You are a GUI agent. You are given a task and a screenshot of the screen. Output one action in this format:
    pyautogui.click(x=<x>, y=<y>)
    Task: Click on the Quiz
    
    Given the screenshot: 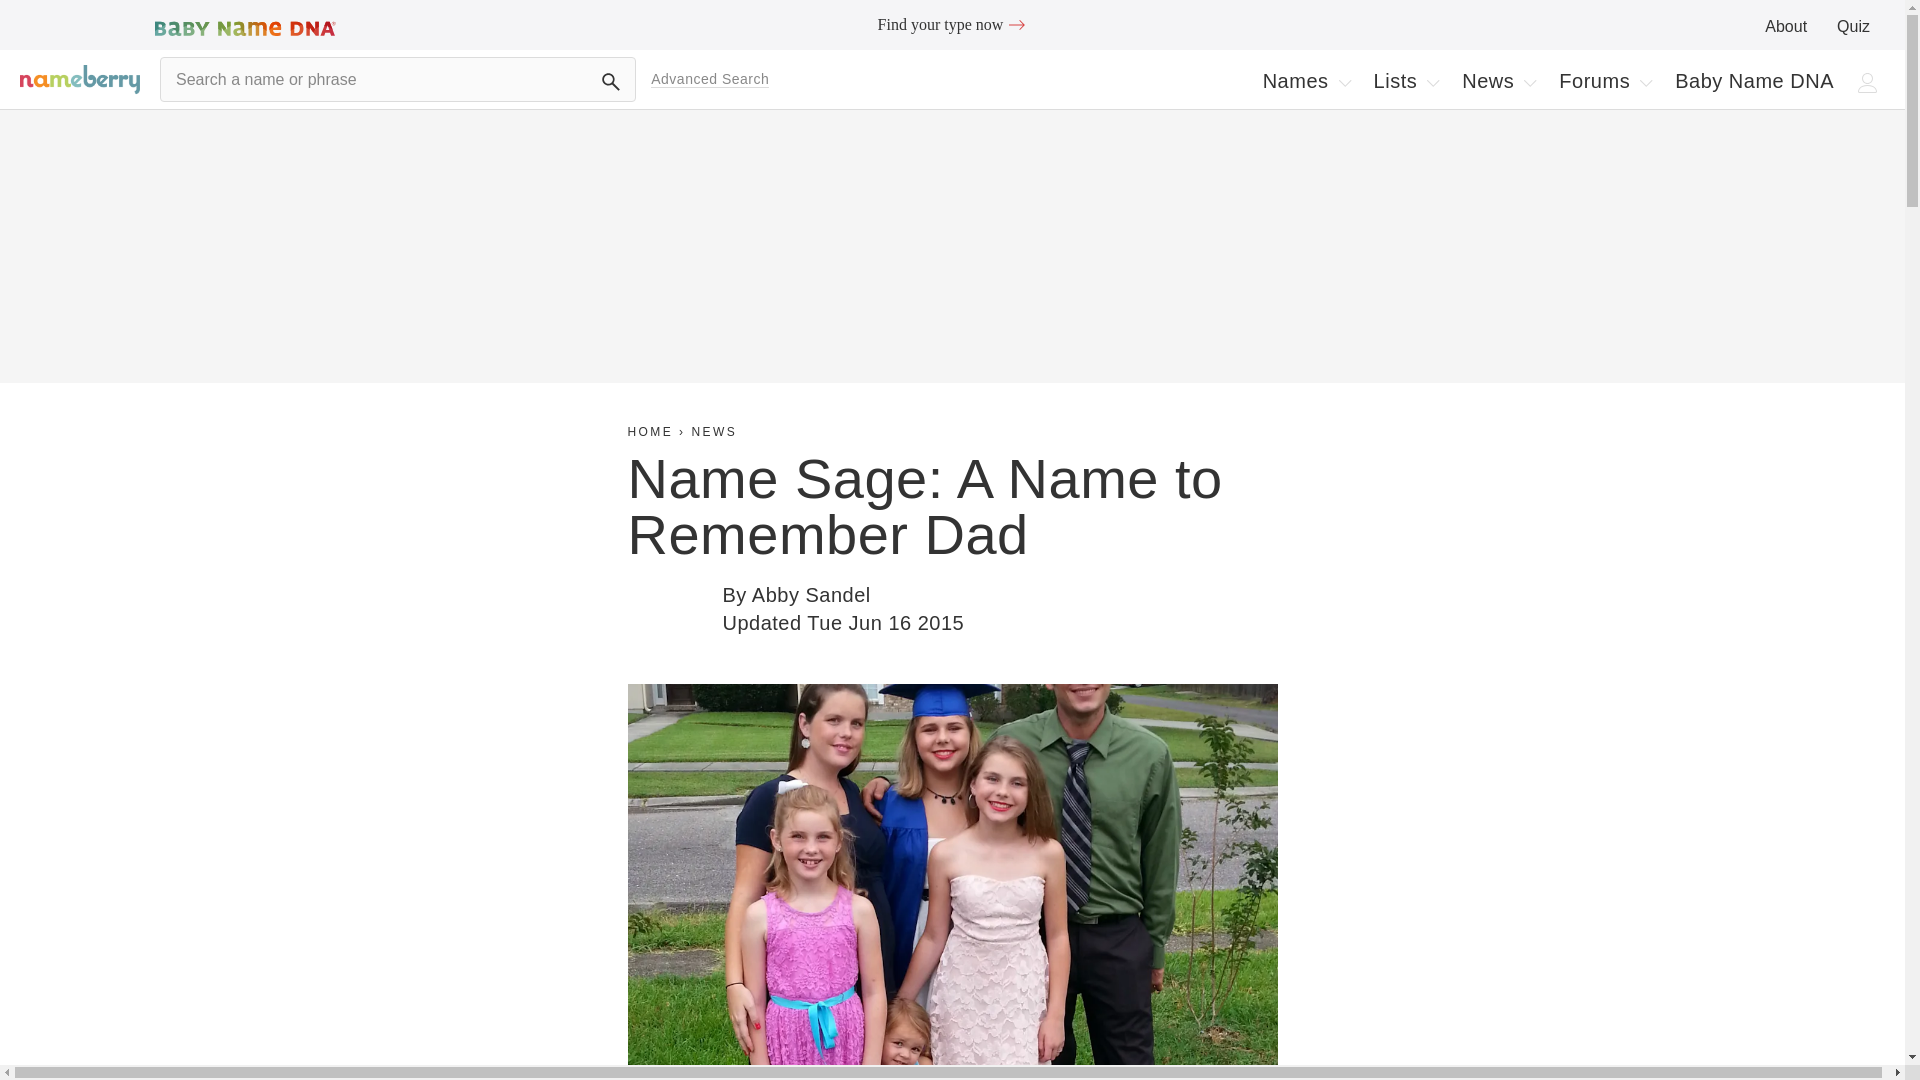 What is the action you would take?
    pyautogui.click(x=1754, y=81)
    